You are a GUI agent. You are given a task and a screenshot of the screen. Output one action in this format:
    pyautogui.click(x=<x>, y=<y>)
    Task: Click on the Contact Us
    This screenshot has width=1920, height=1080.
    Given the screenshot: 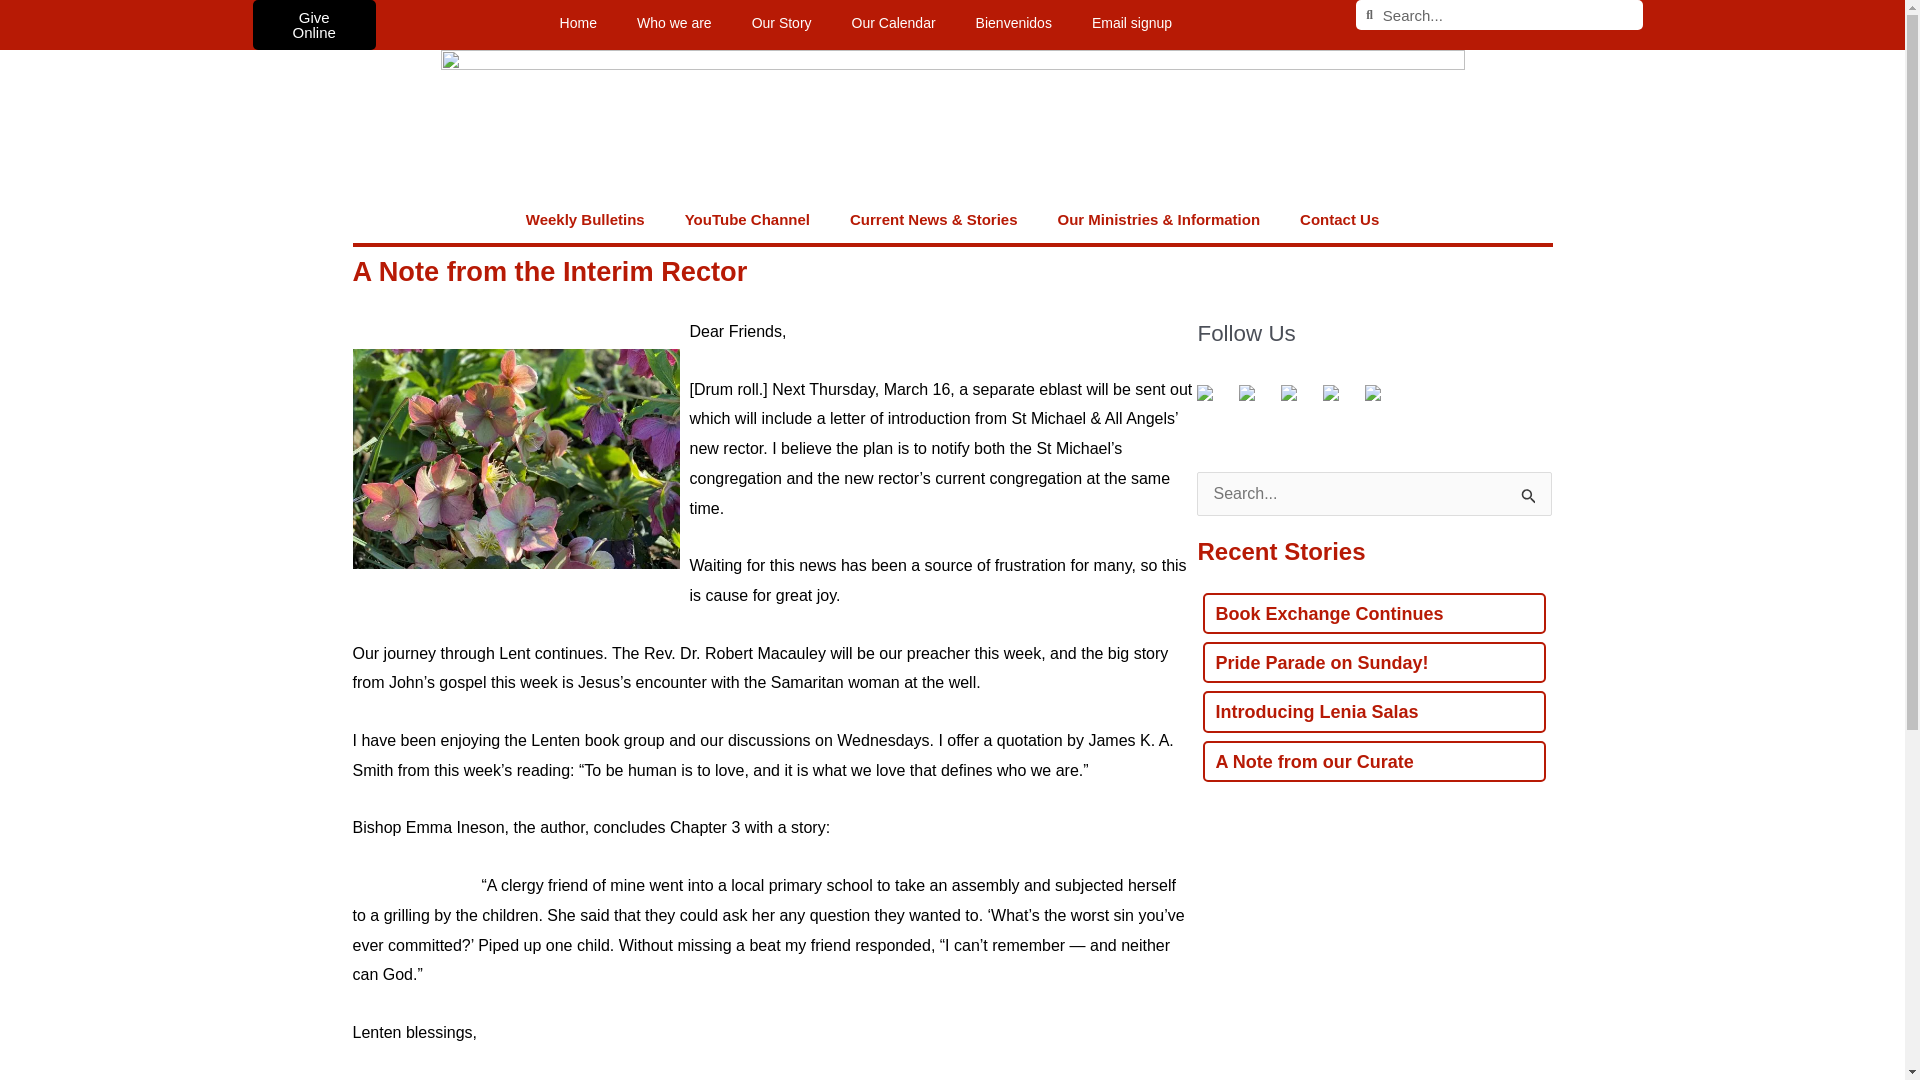 What is the action you would take?
    pyautogui.click(x=1340, y=220)
    